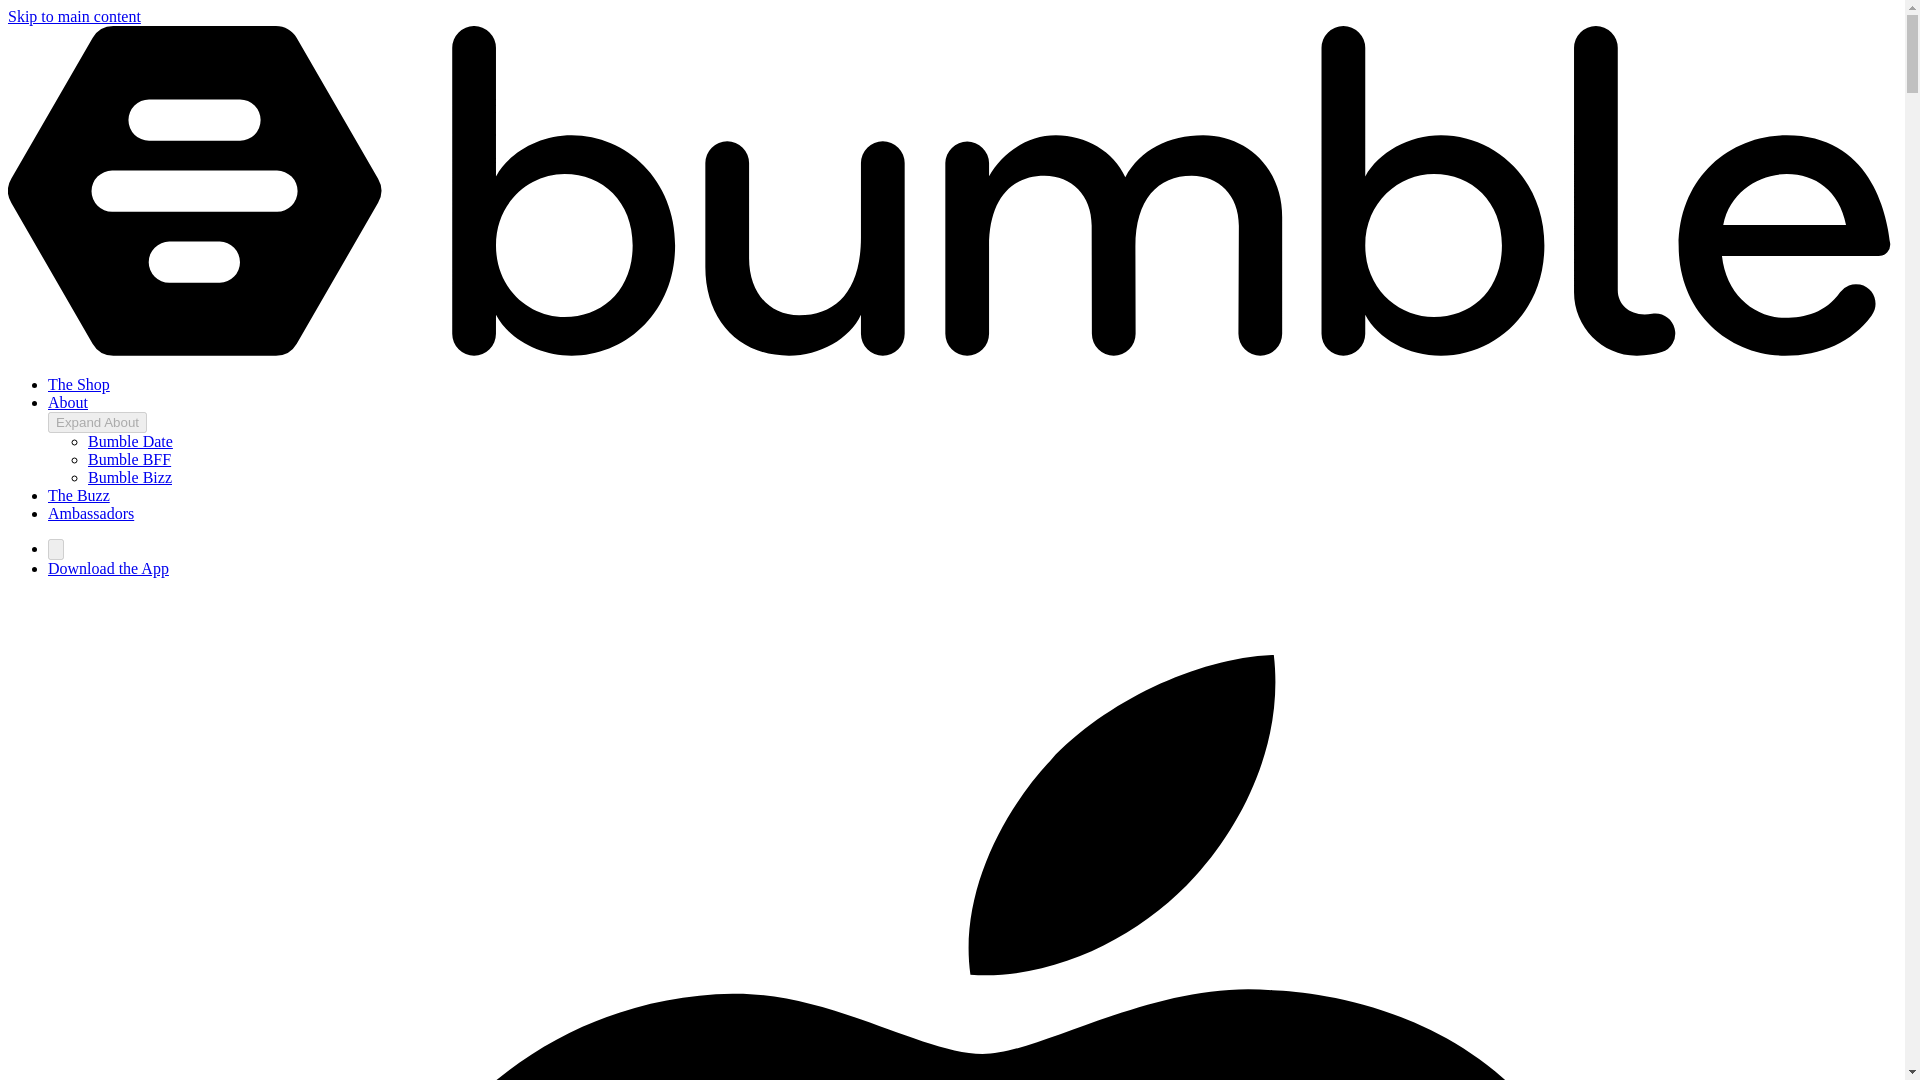  I want to click on Bumble Date, so click(130, 442).